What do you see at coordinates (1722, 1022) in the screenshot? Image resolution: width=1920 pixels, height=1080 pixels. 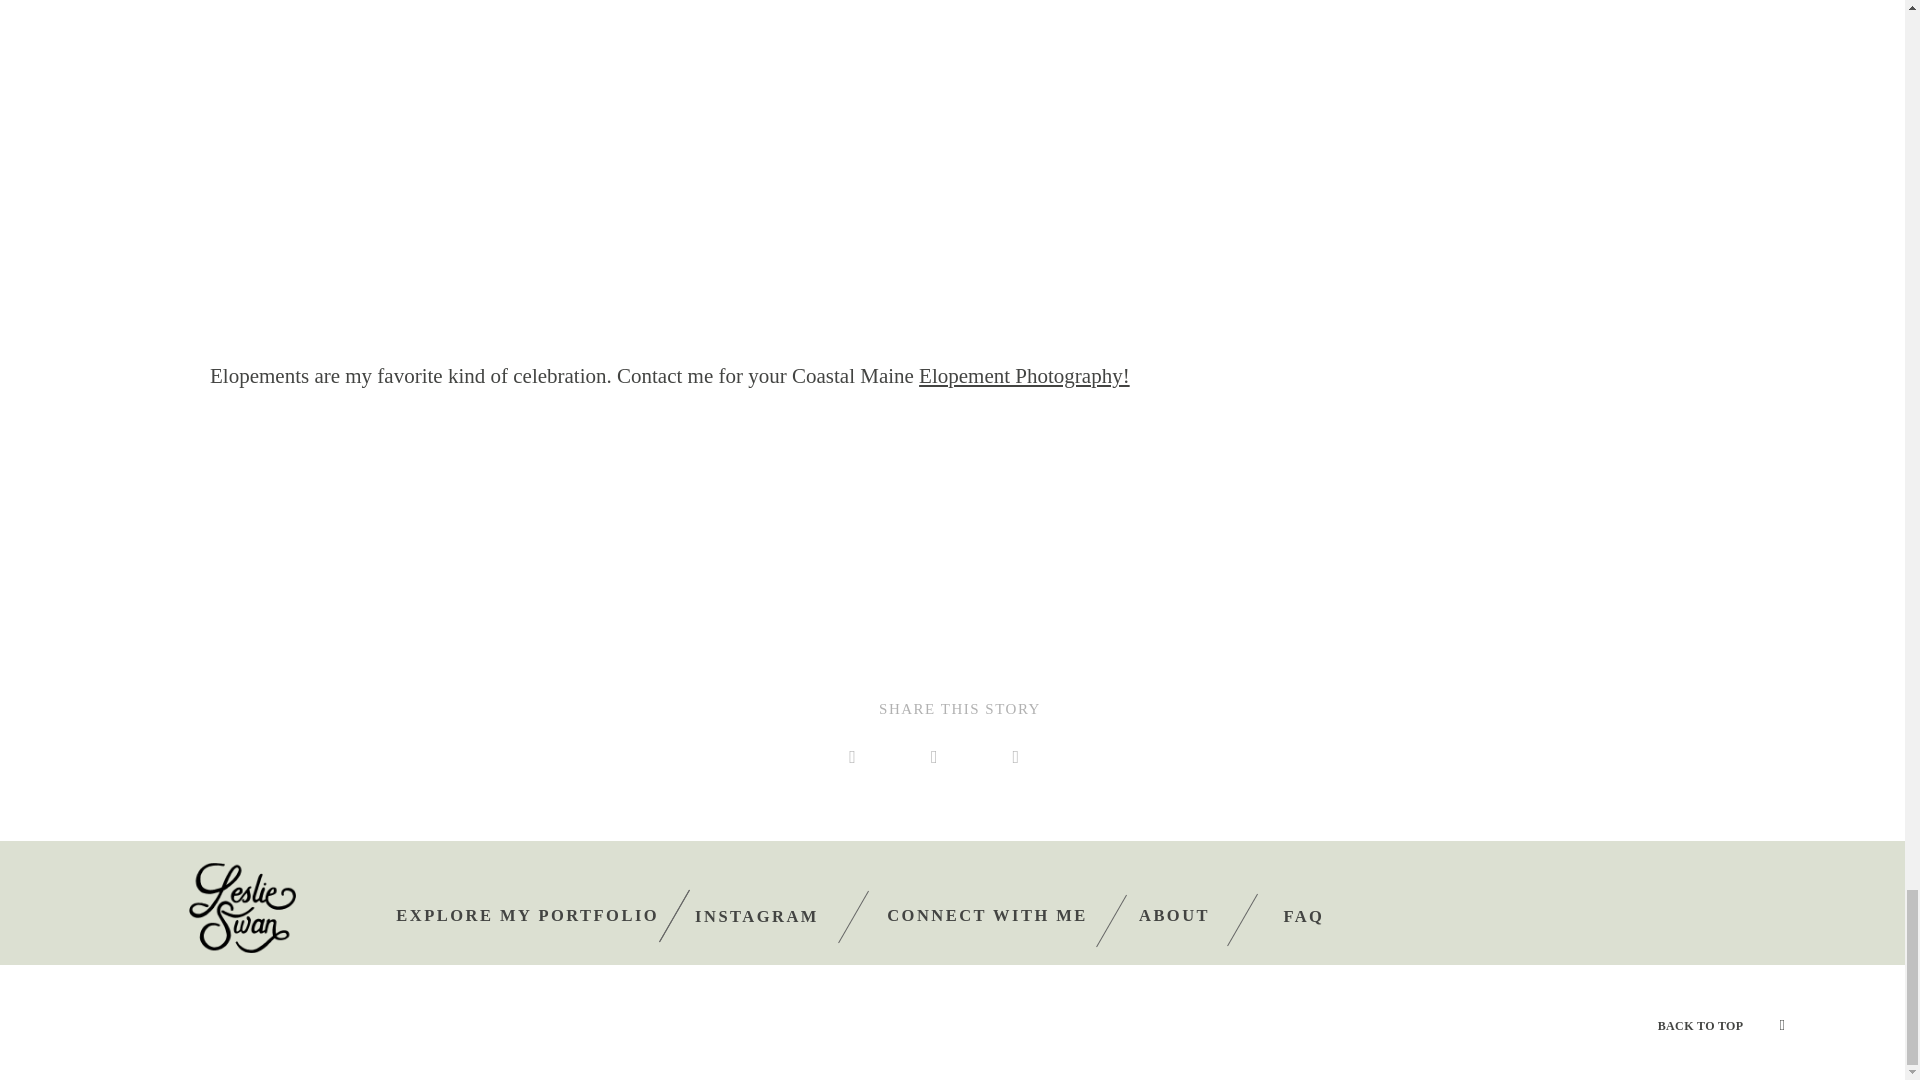 I see `BACK TO TOP` at bounding box center [1722, 1022].